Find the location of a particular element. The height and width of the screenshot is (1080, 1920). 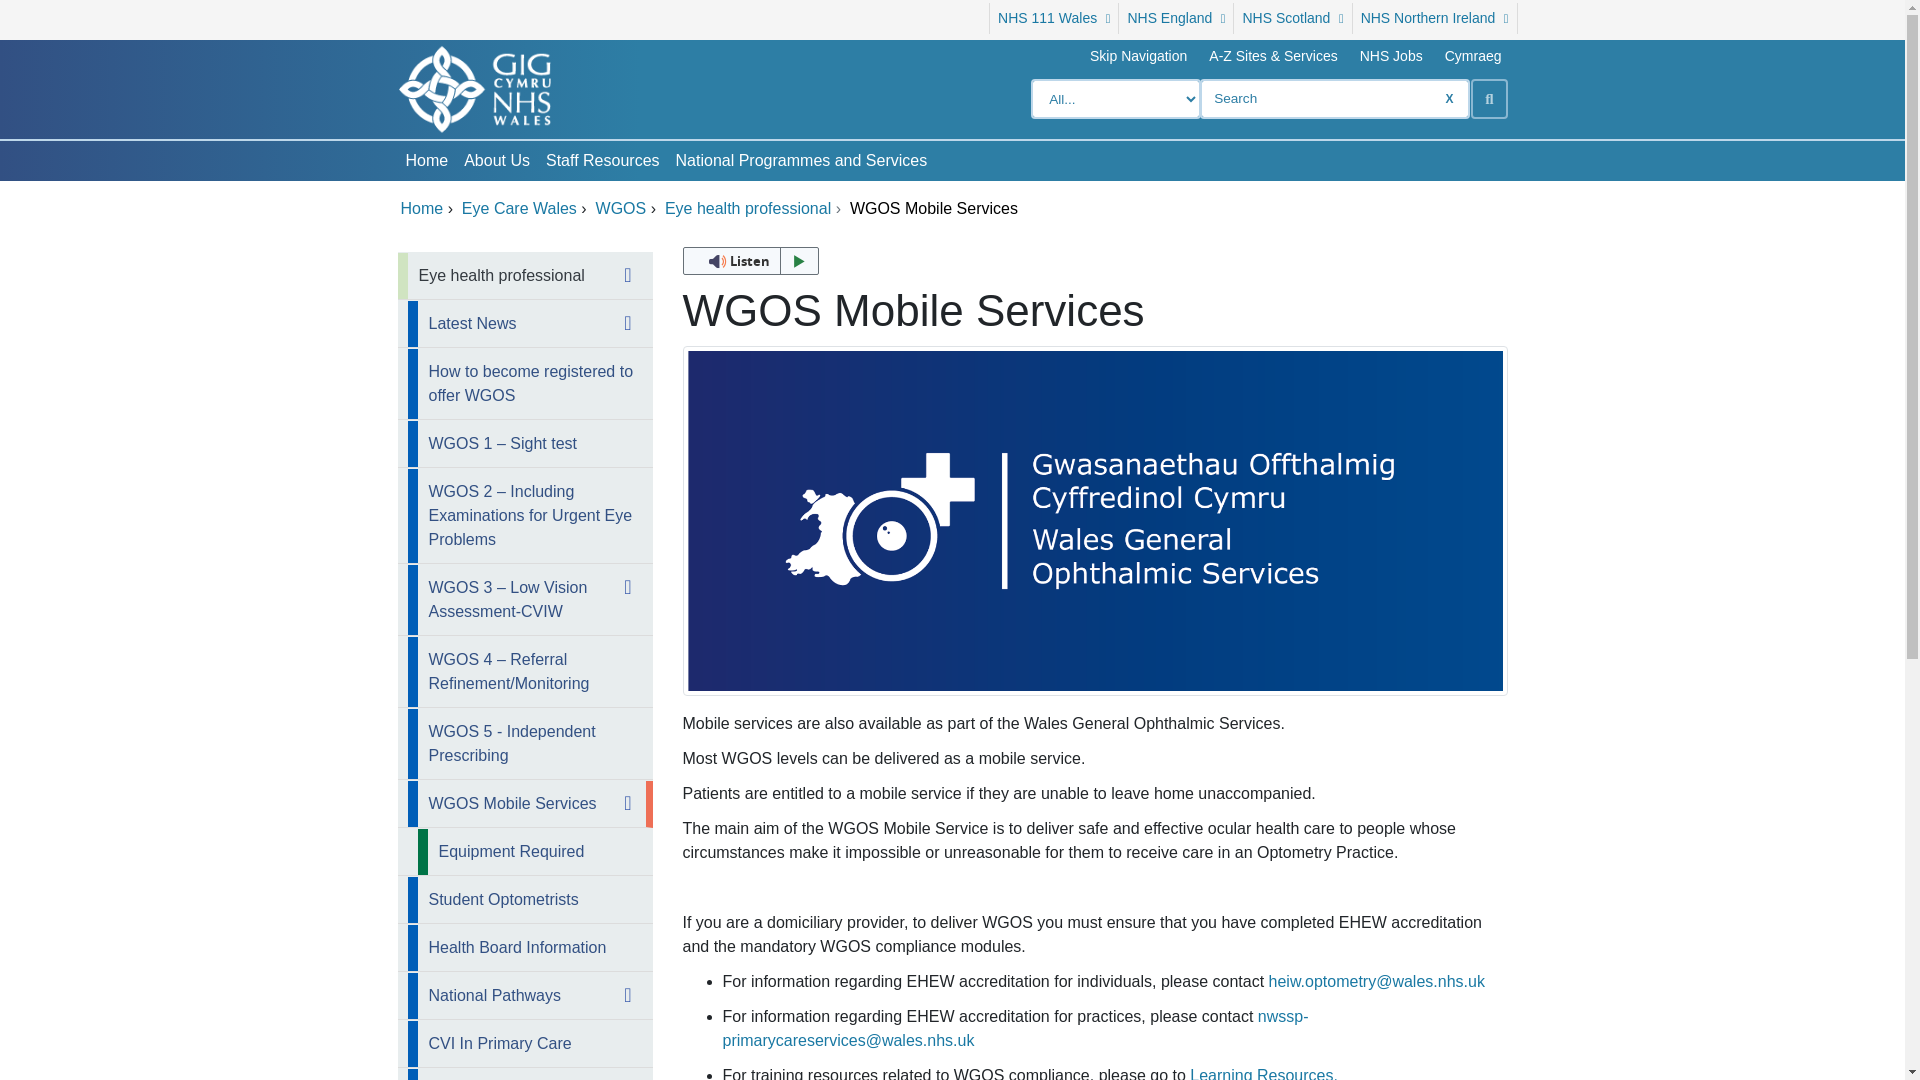

Cymraeg is located at coordinates (1473, 56).